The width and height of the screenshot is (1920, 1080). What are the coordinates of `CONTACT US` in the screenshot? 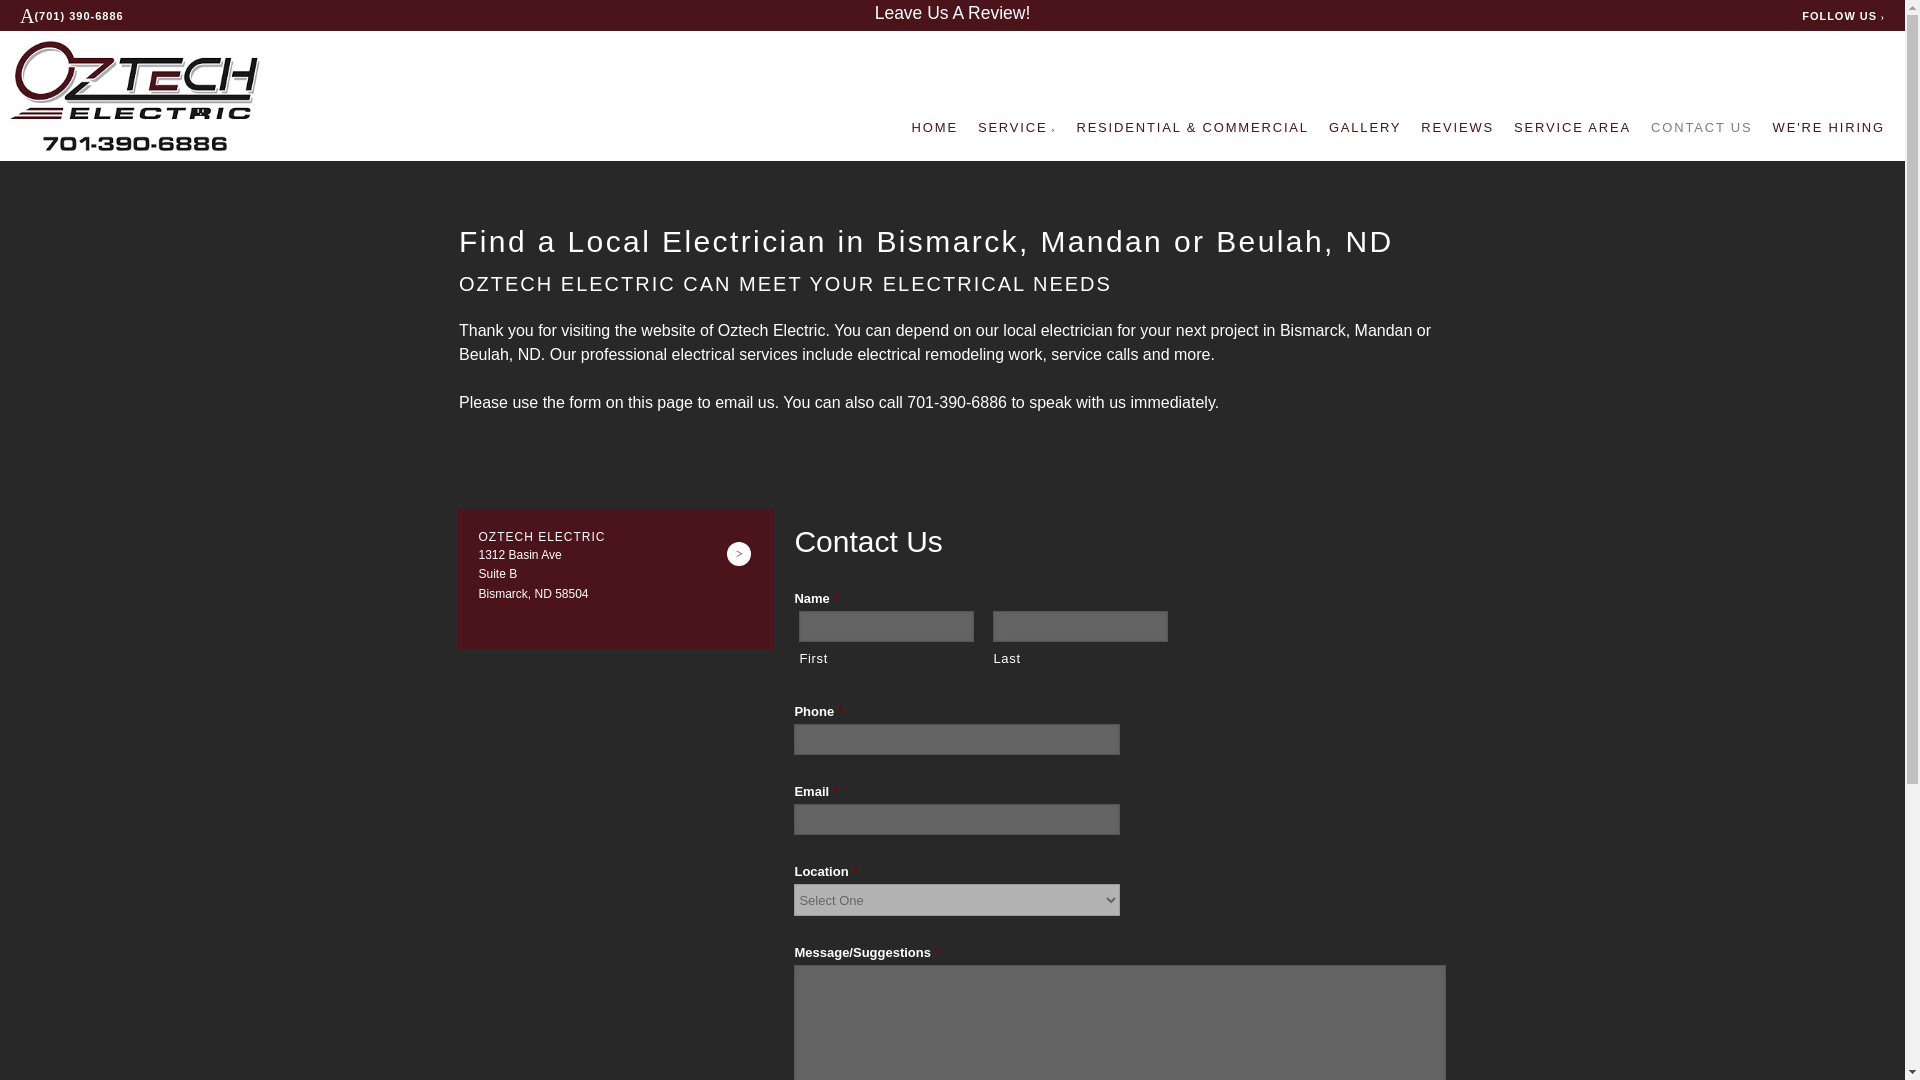 It's located at (1702, 128).